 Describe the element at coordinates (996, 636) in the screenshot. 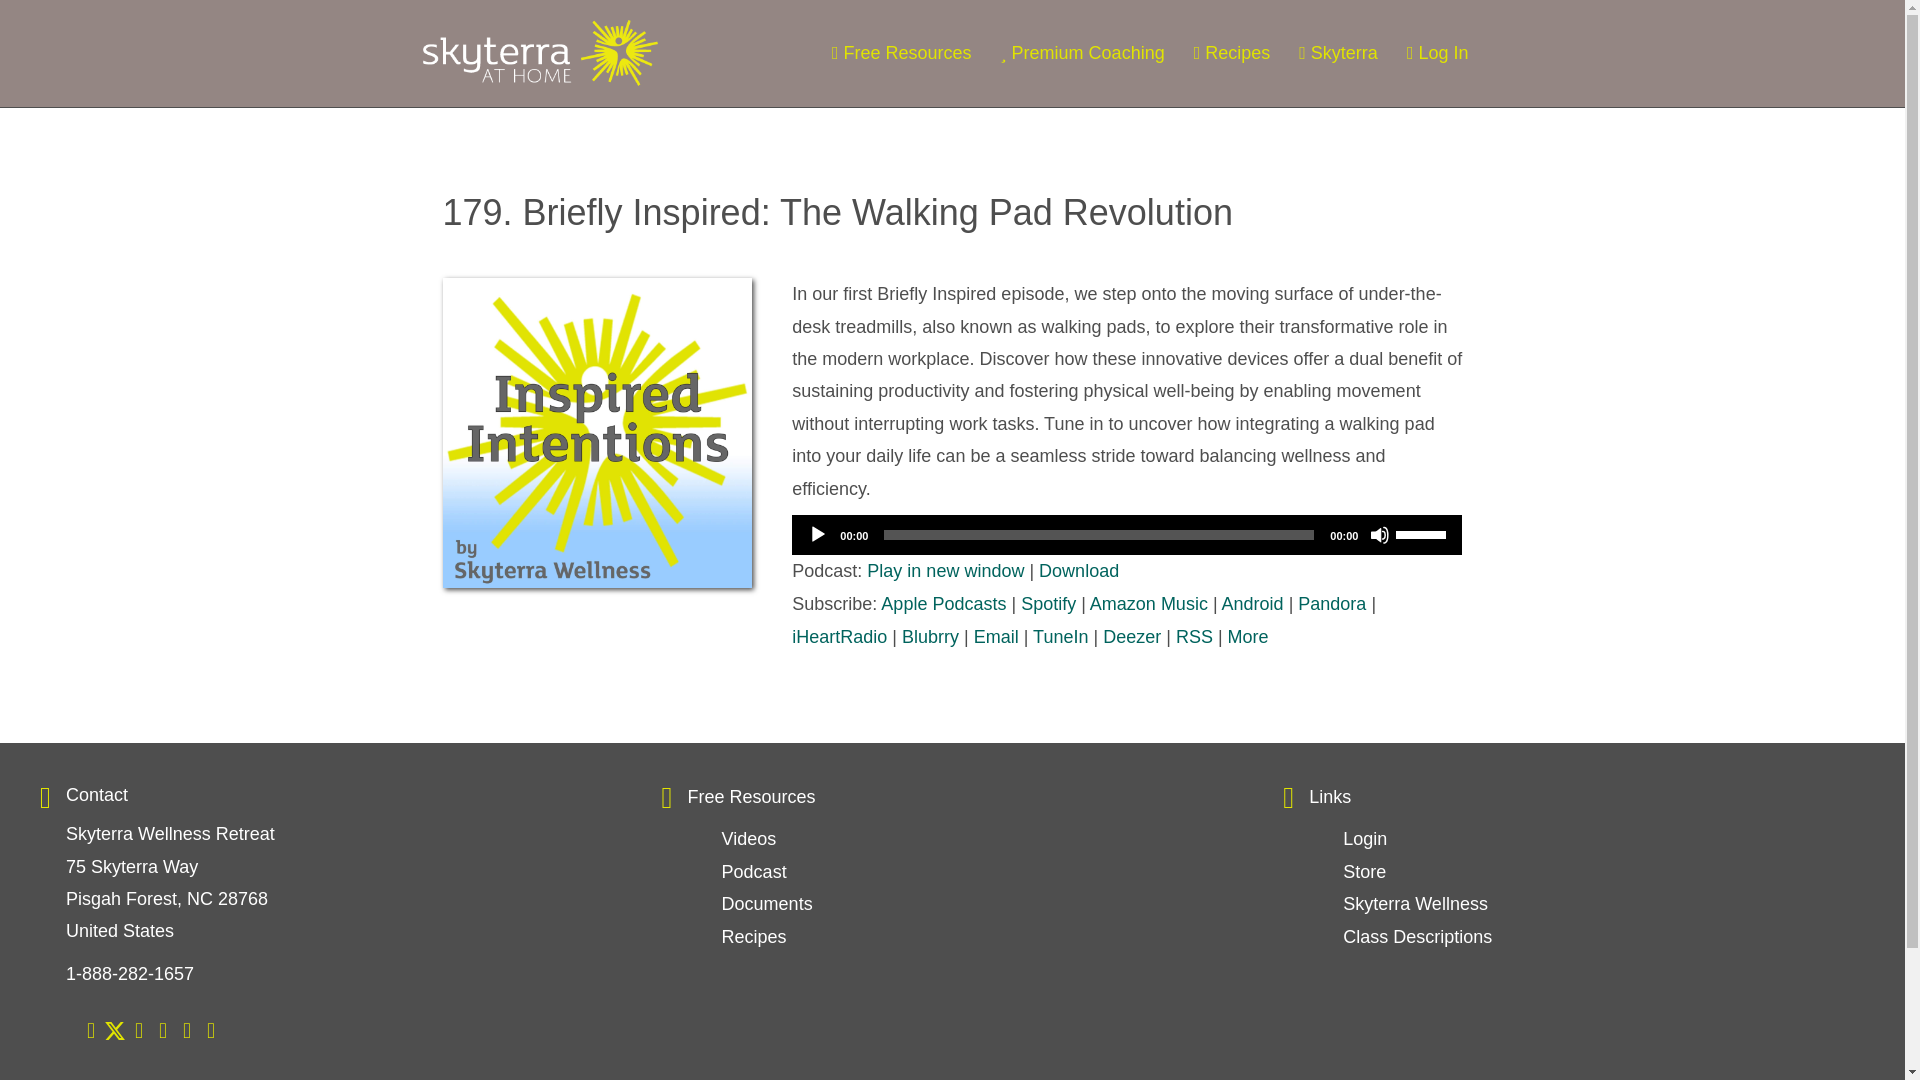

I see `Email` at that location.